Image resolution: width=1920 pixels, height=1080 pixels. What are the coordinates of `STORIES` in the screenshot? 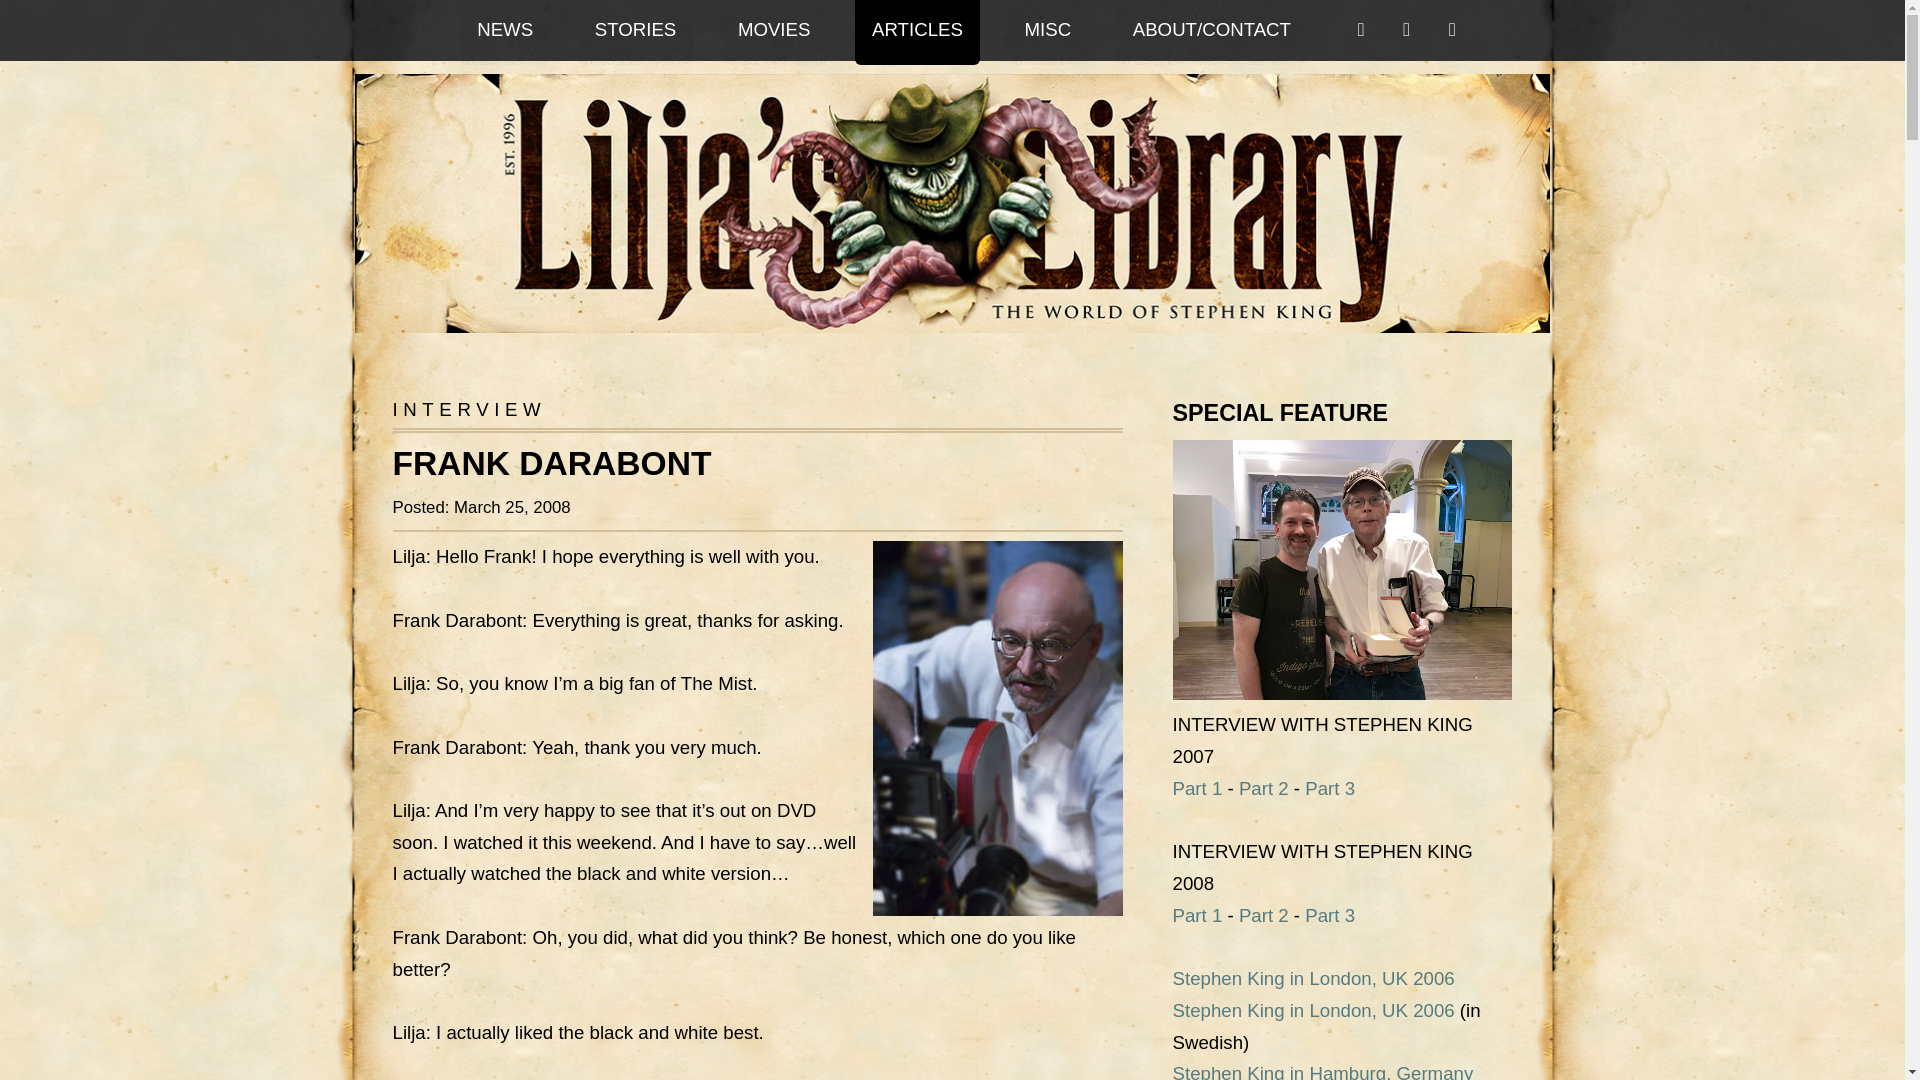 It's located at (635, 32).